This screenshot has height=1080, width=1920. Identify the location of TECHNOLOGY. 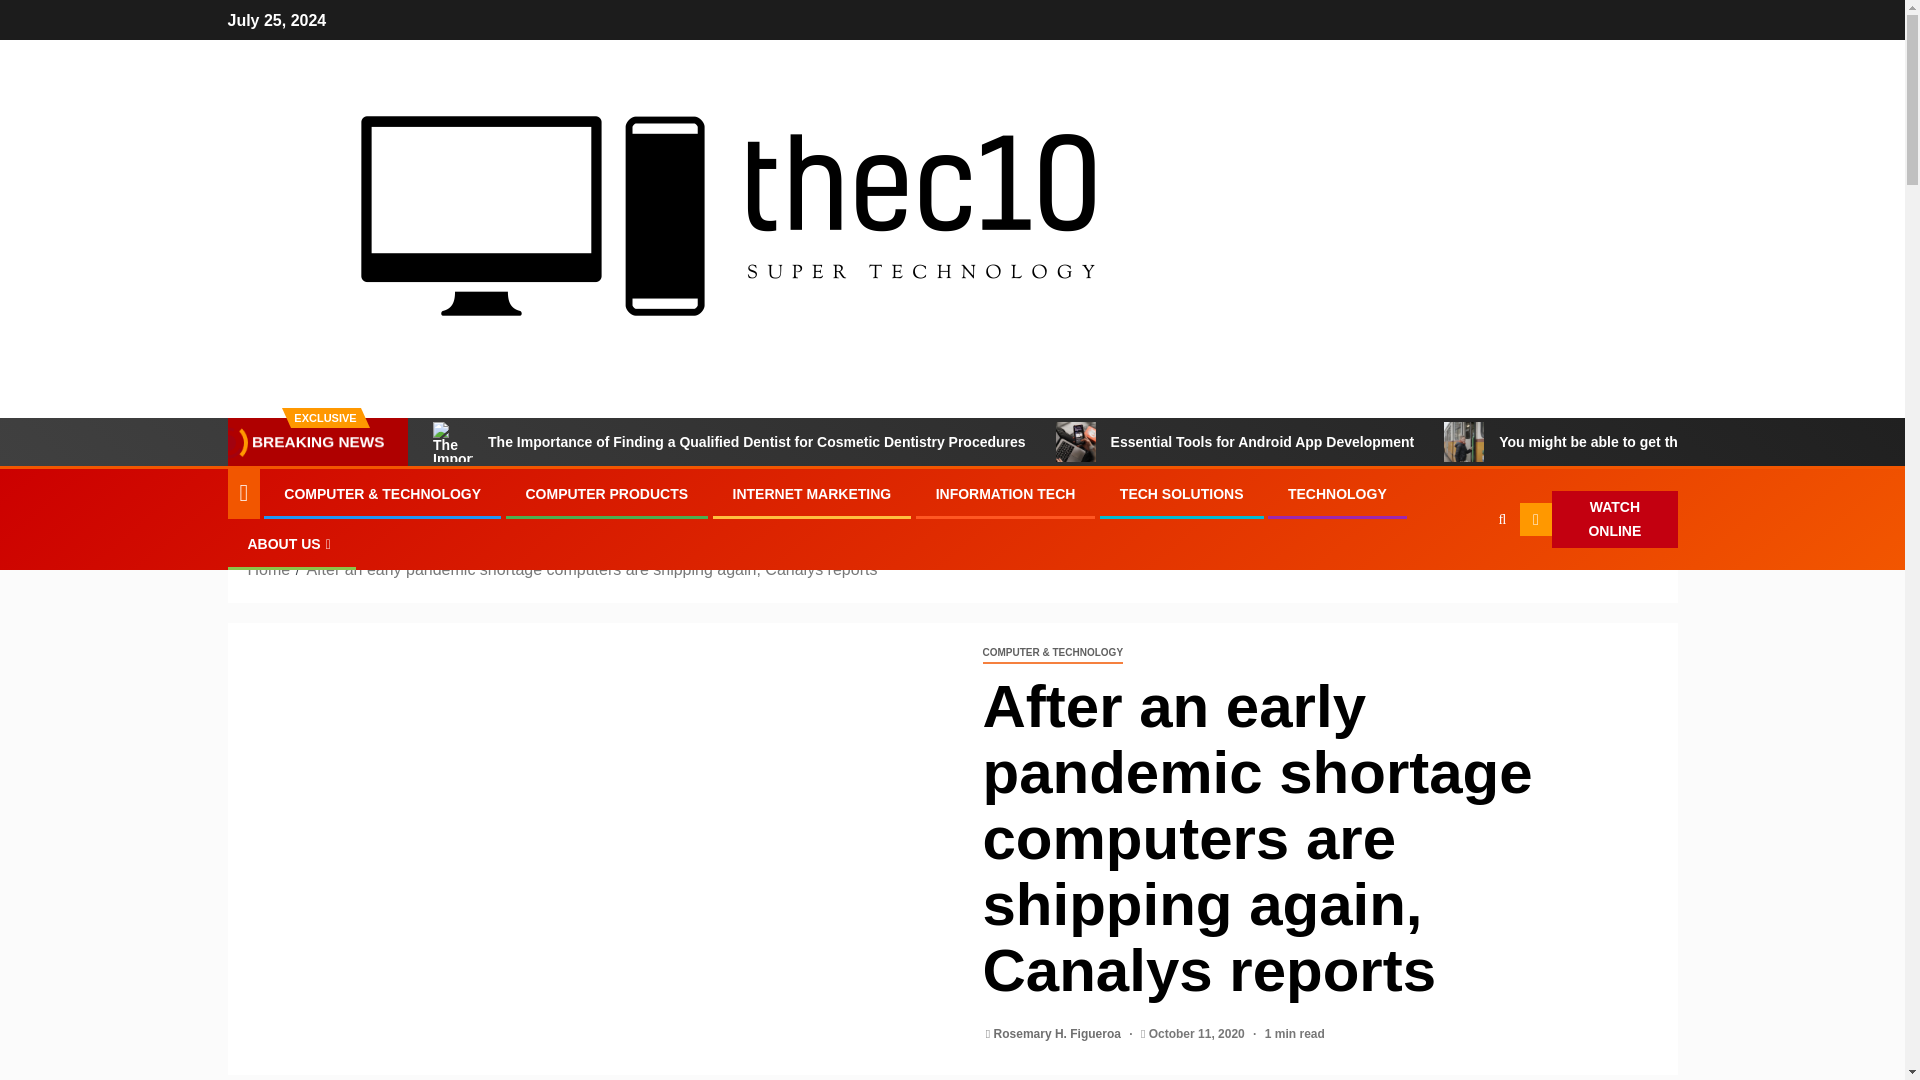
(1337, 494).